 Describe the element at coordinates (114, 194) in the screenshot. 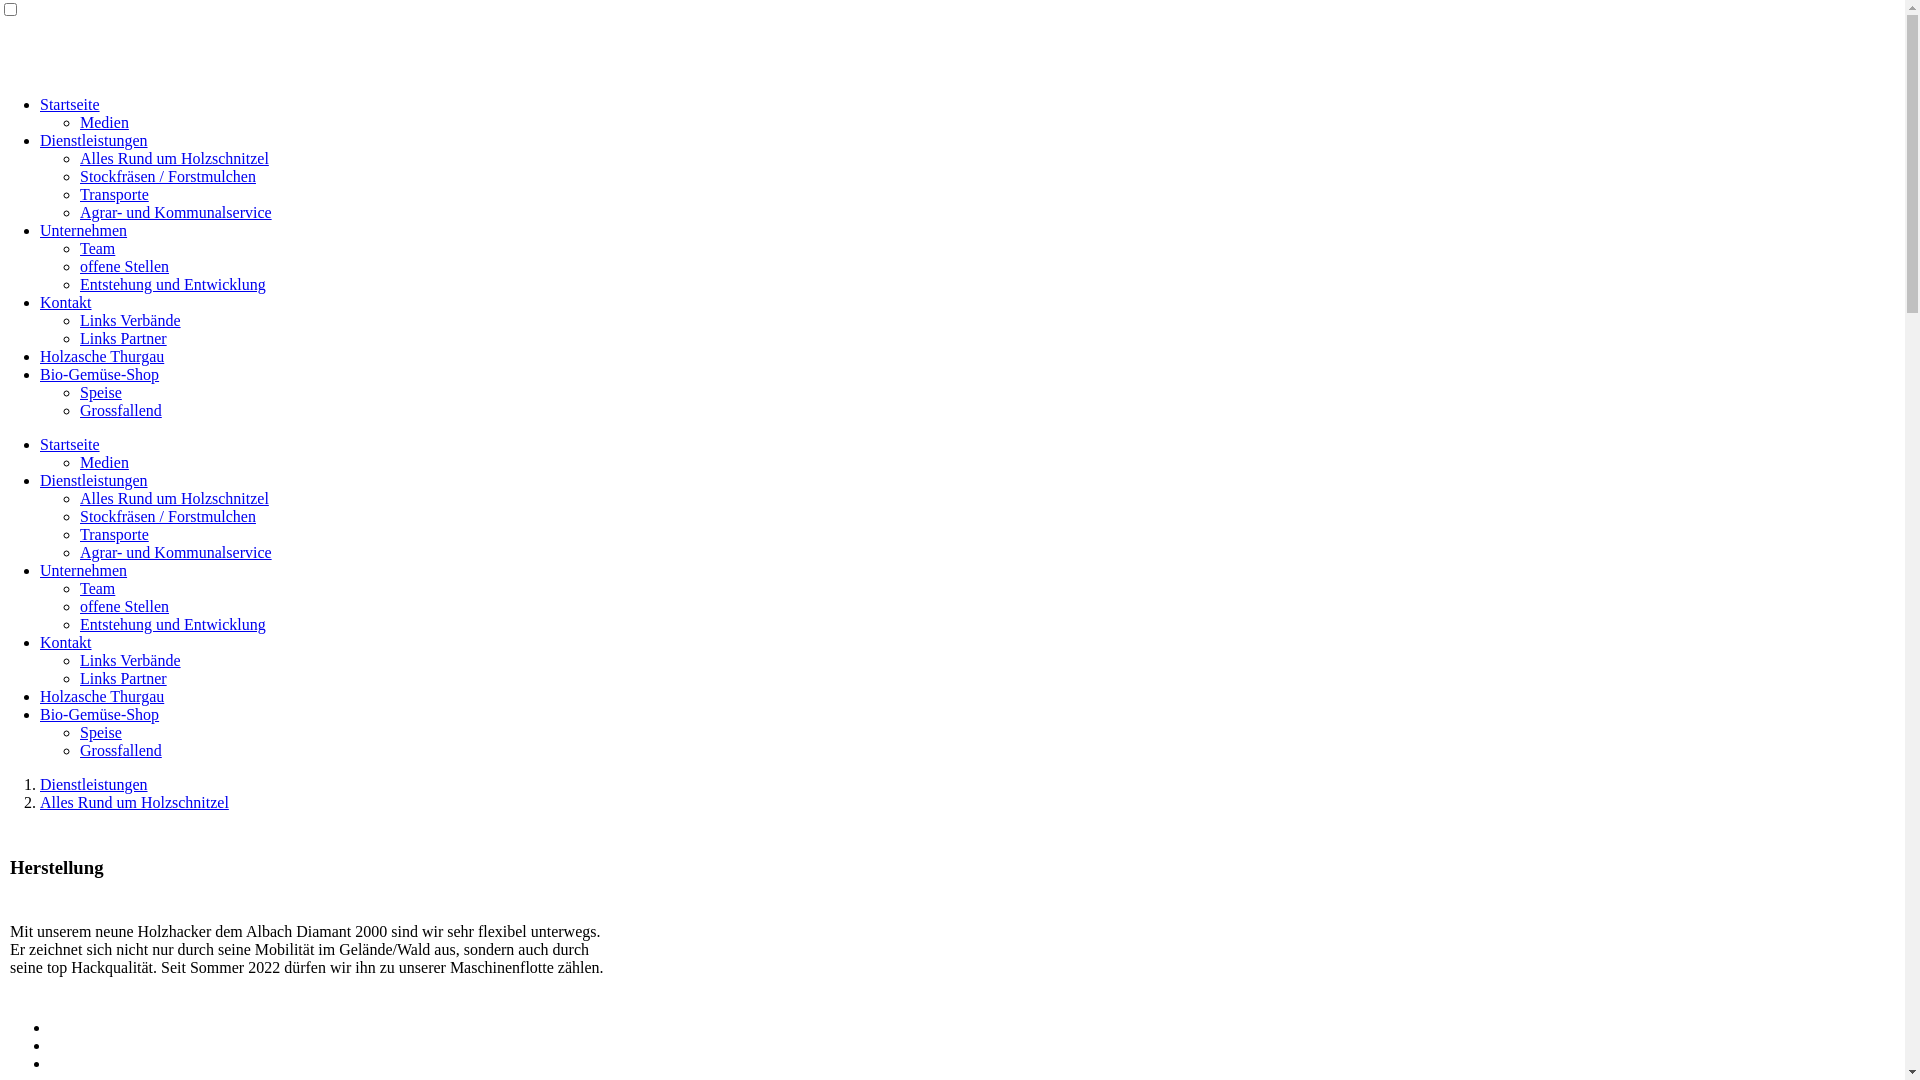

I see `Transporte` at that location.